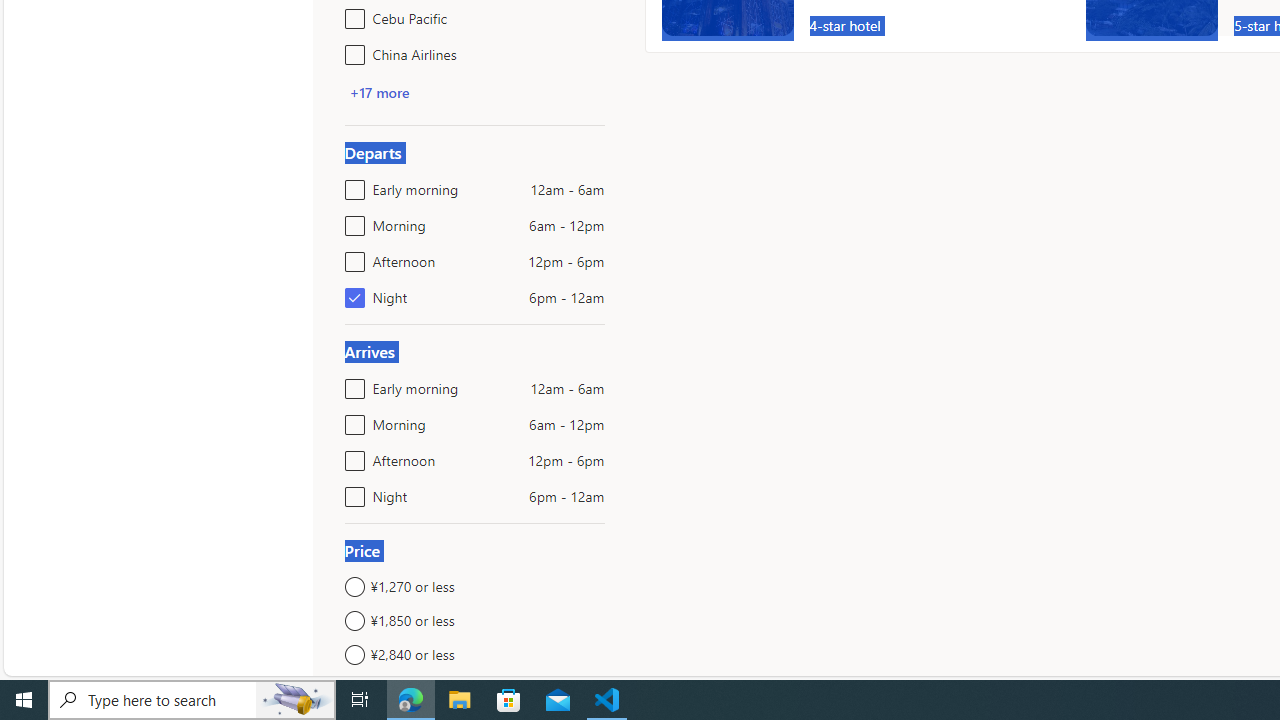 The width and height of the screenshot is (1280, 720). Describe the element at coordinates (351, 420) in the screenshot. I see `Morning6am - 12pm` at that location.